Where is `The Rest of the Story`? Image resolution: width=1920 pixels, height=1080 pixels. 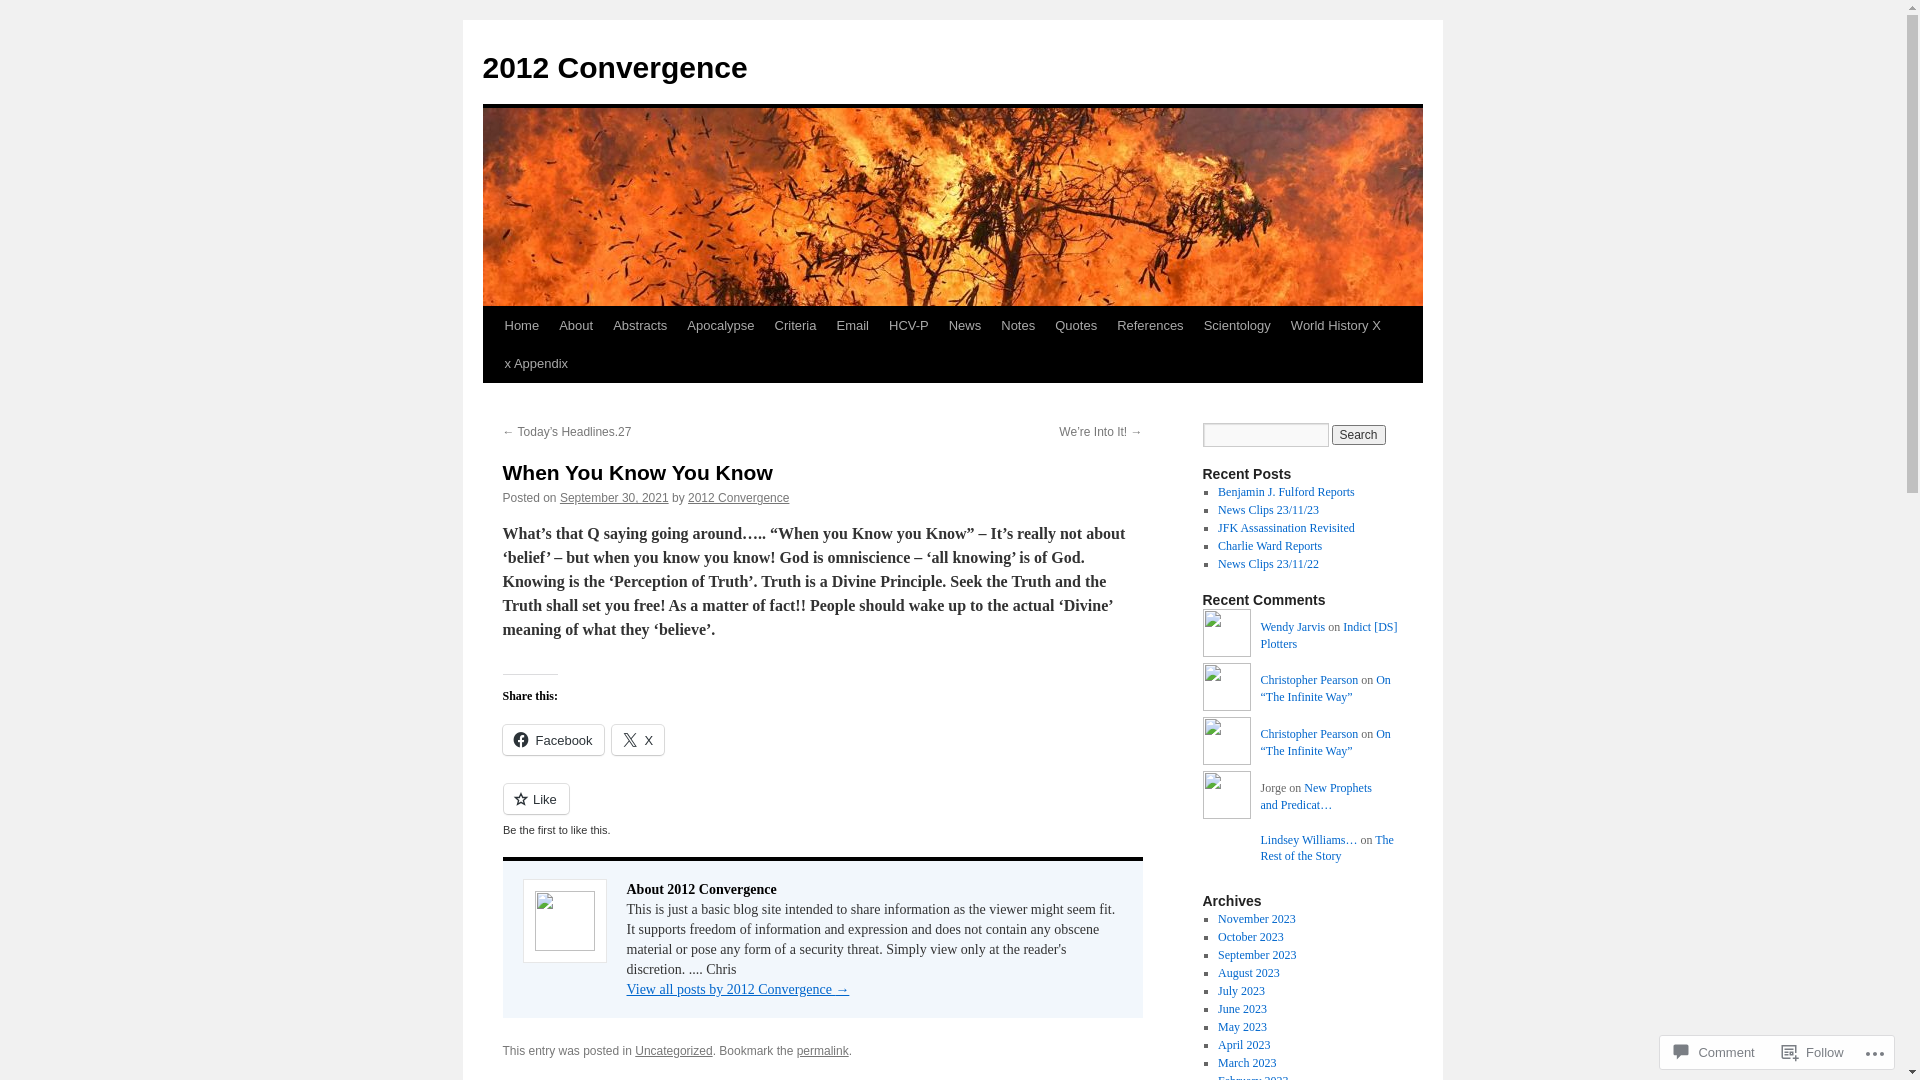 The Rest of the Story is located at coordinates (1326, 848).